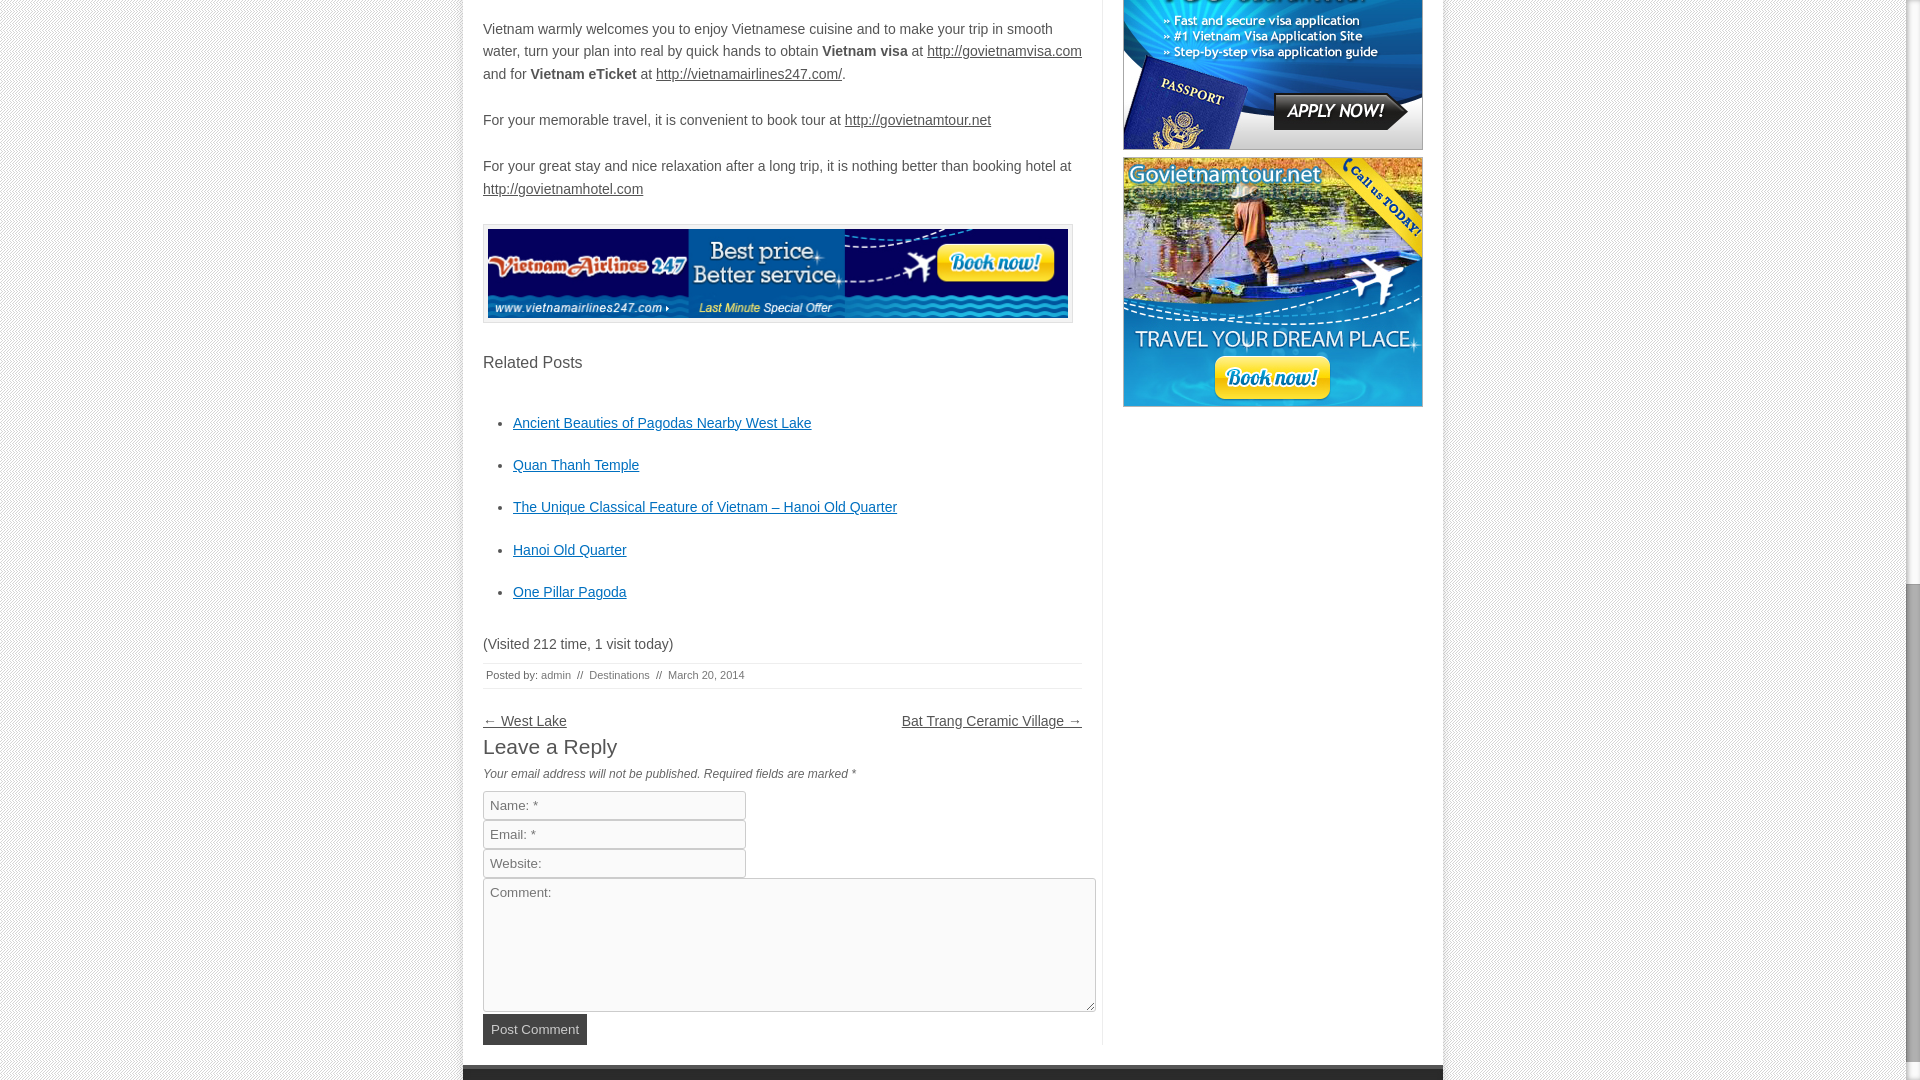 The height and width of the screenshot is (1080, 1920). What do you see at coordinates (556, 674) in the screenshot?
I see `admin` at bounding box center [556, 674].